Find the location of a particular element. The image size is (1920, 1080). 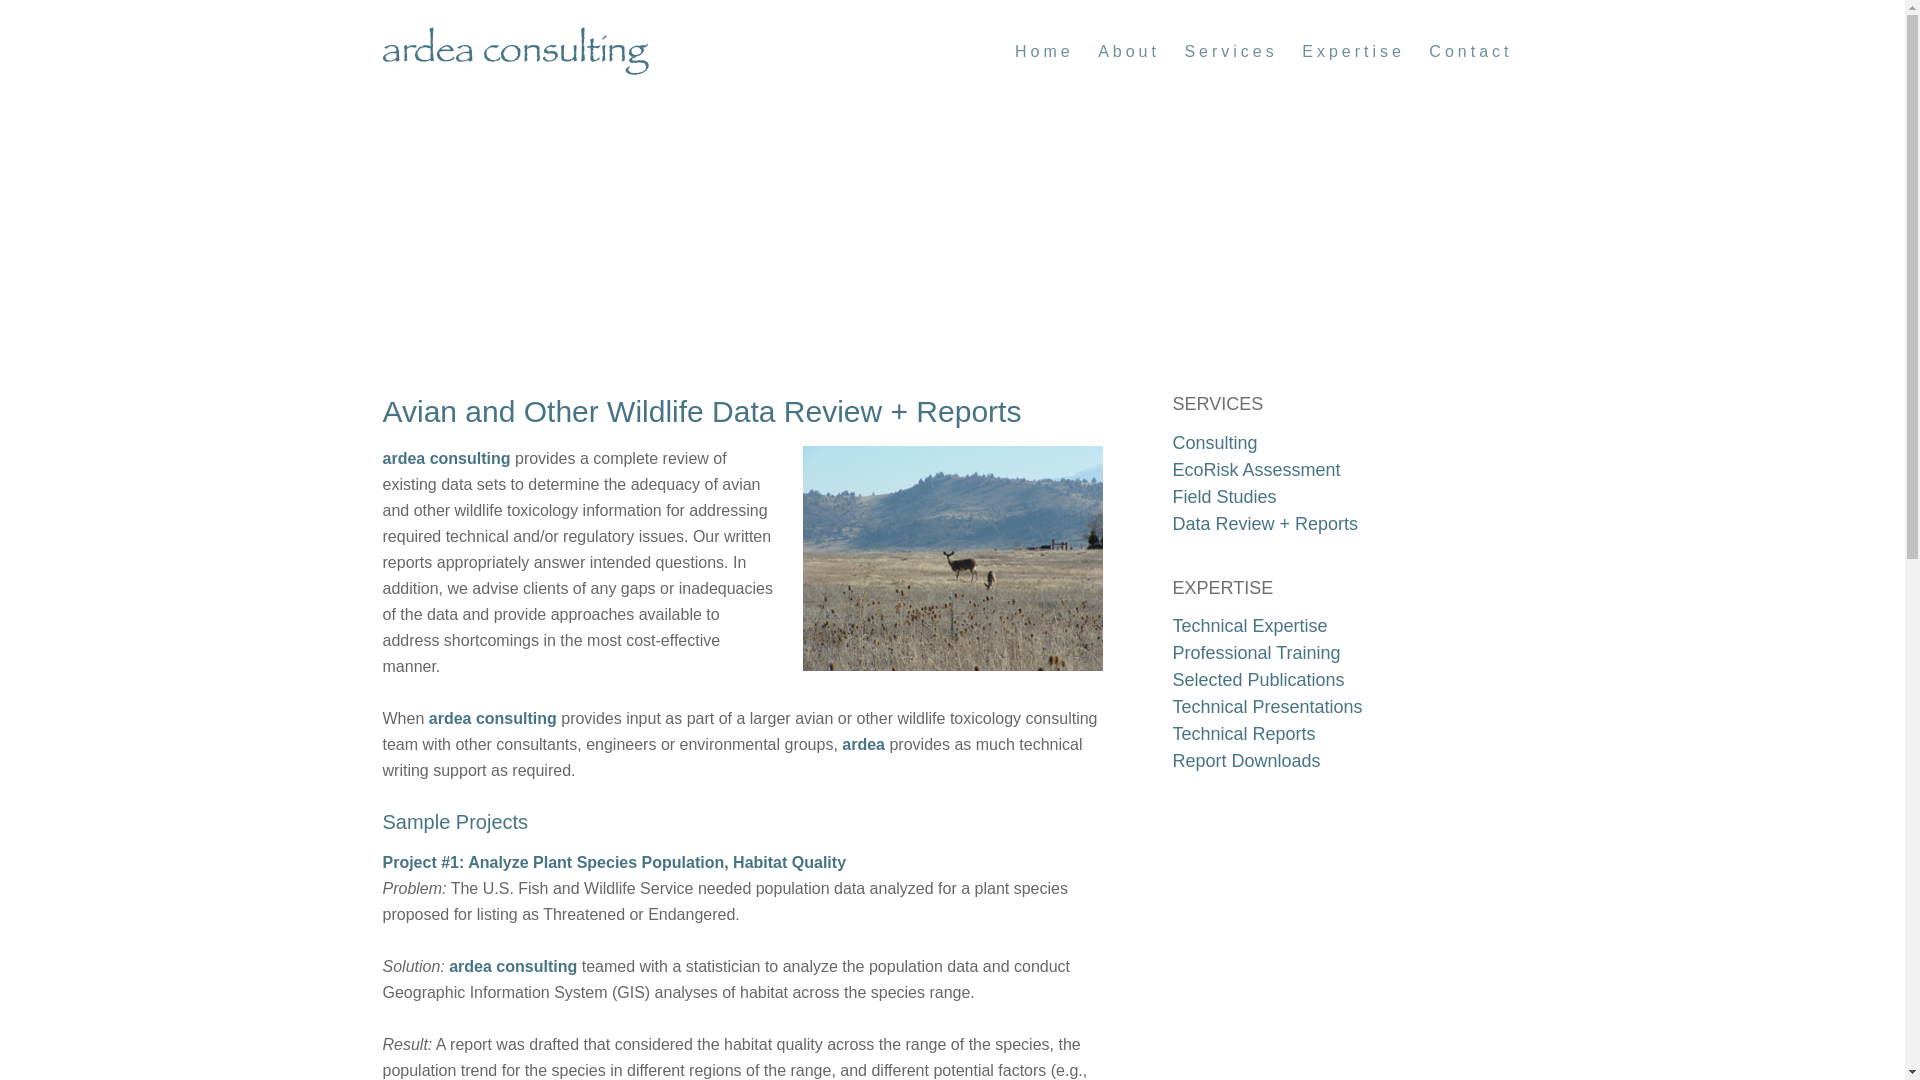

Technical Presentations is located at coordinates (1266, 706).